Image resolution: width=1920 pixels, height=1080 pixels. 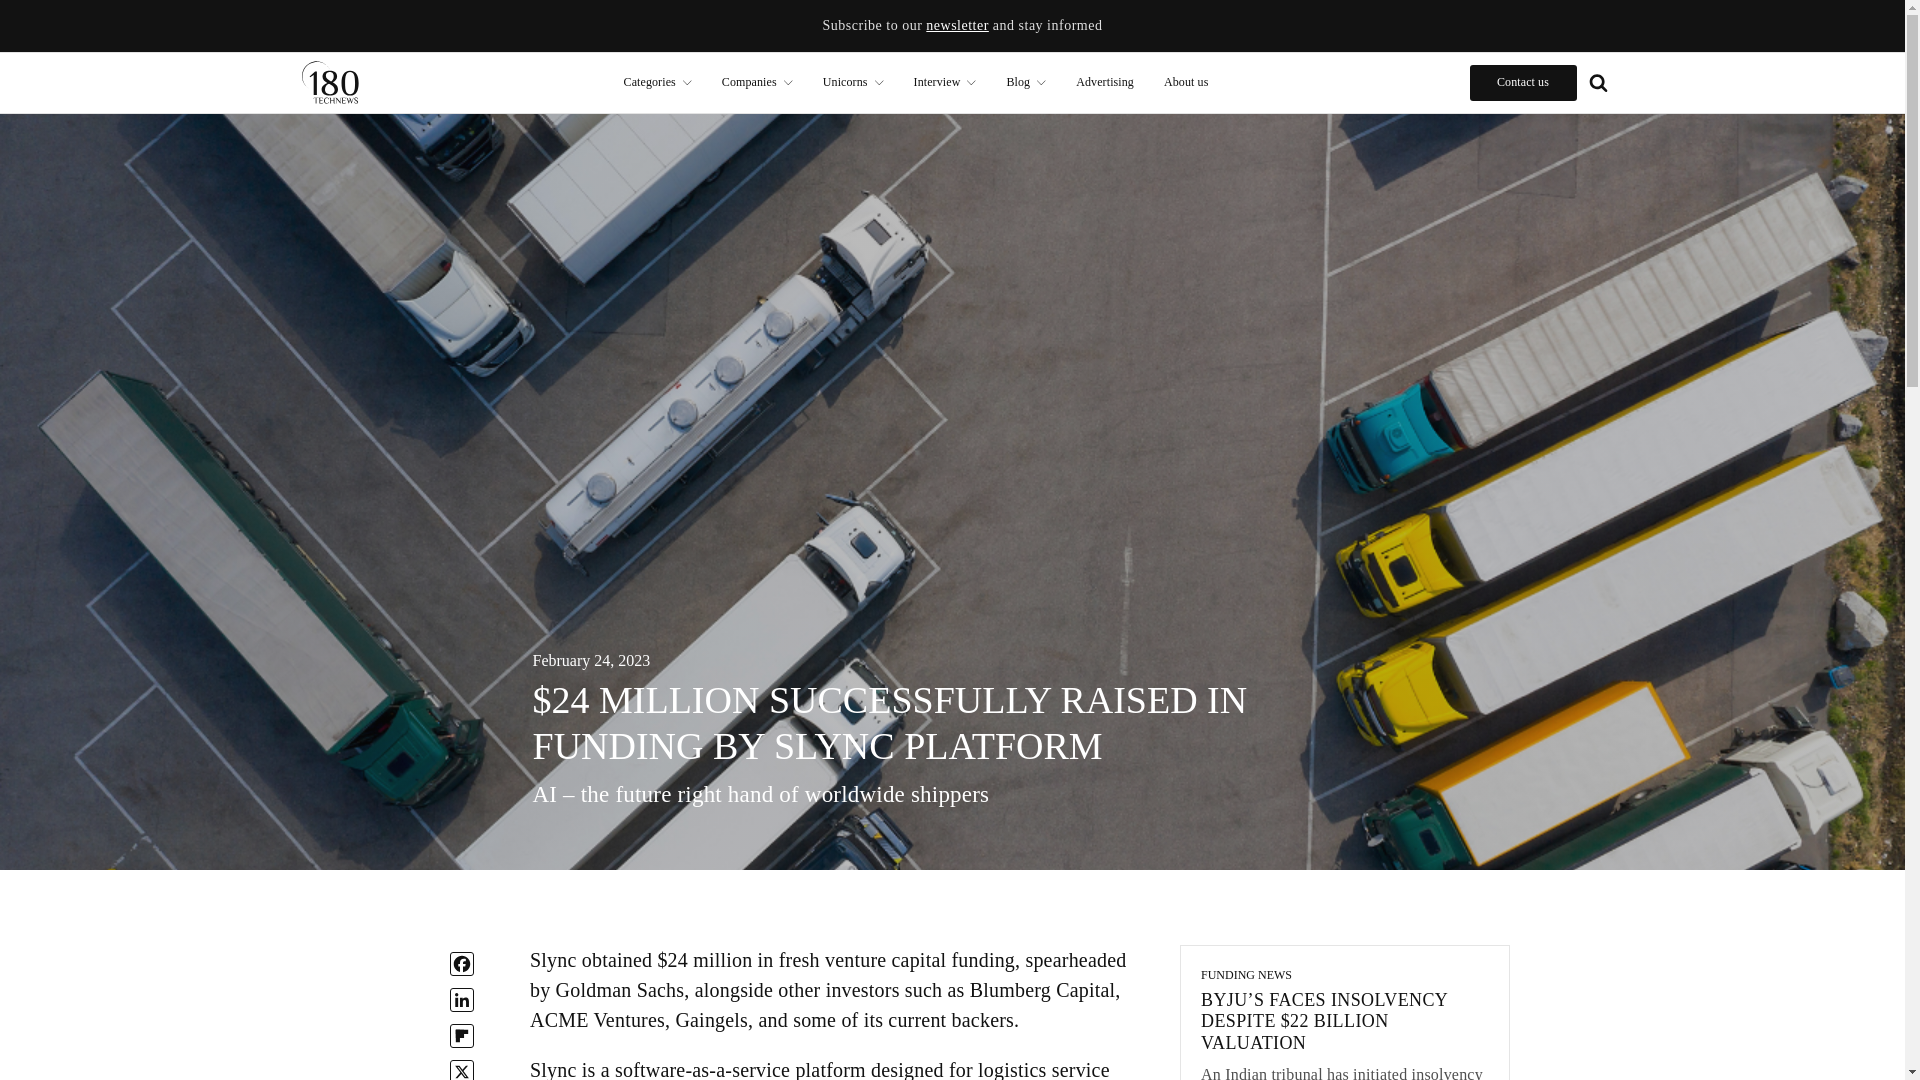 I want to click on Companies, so click(x=757, y=82).